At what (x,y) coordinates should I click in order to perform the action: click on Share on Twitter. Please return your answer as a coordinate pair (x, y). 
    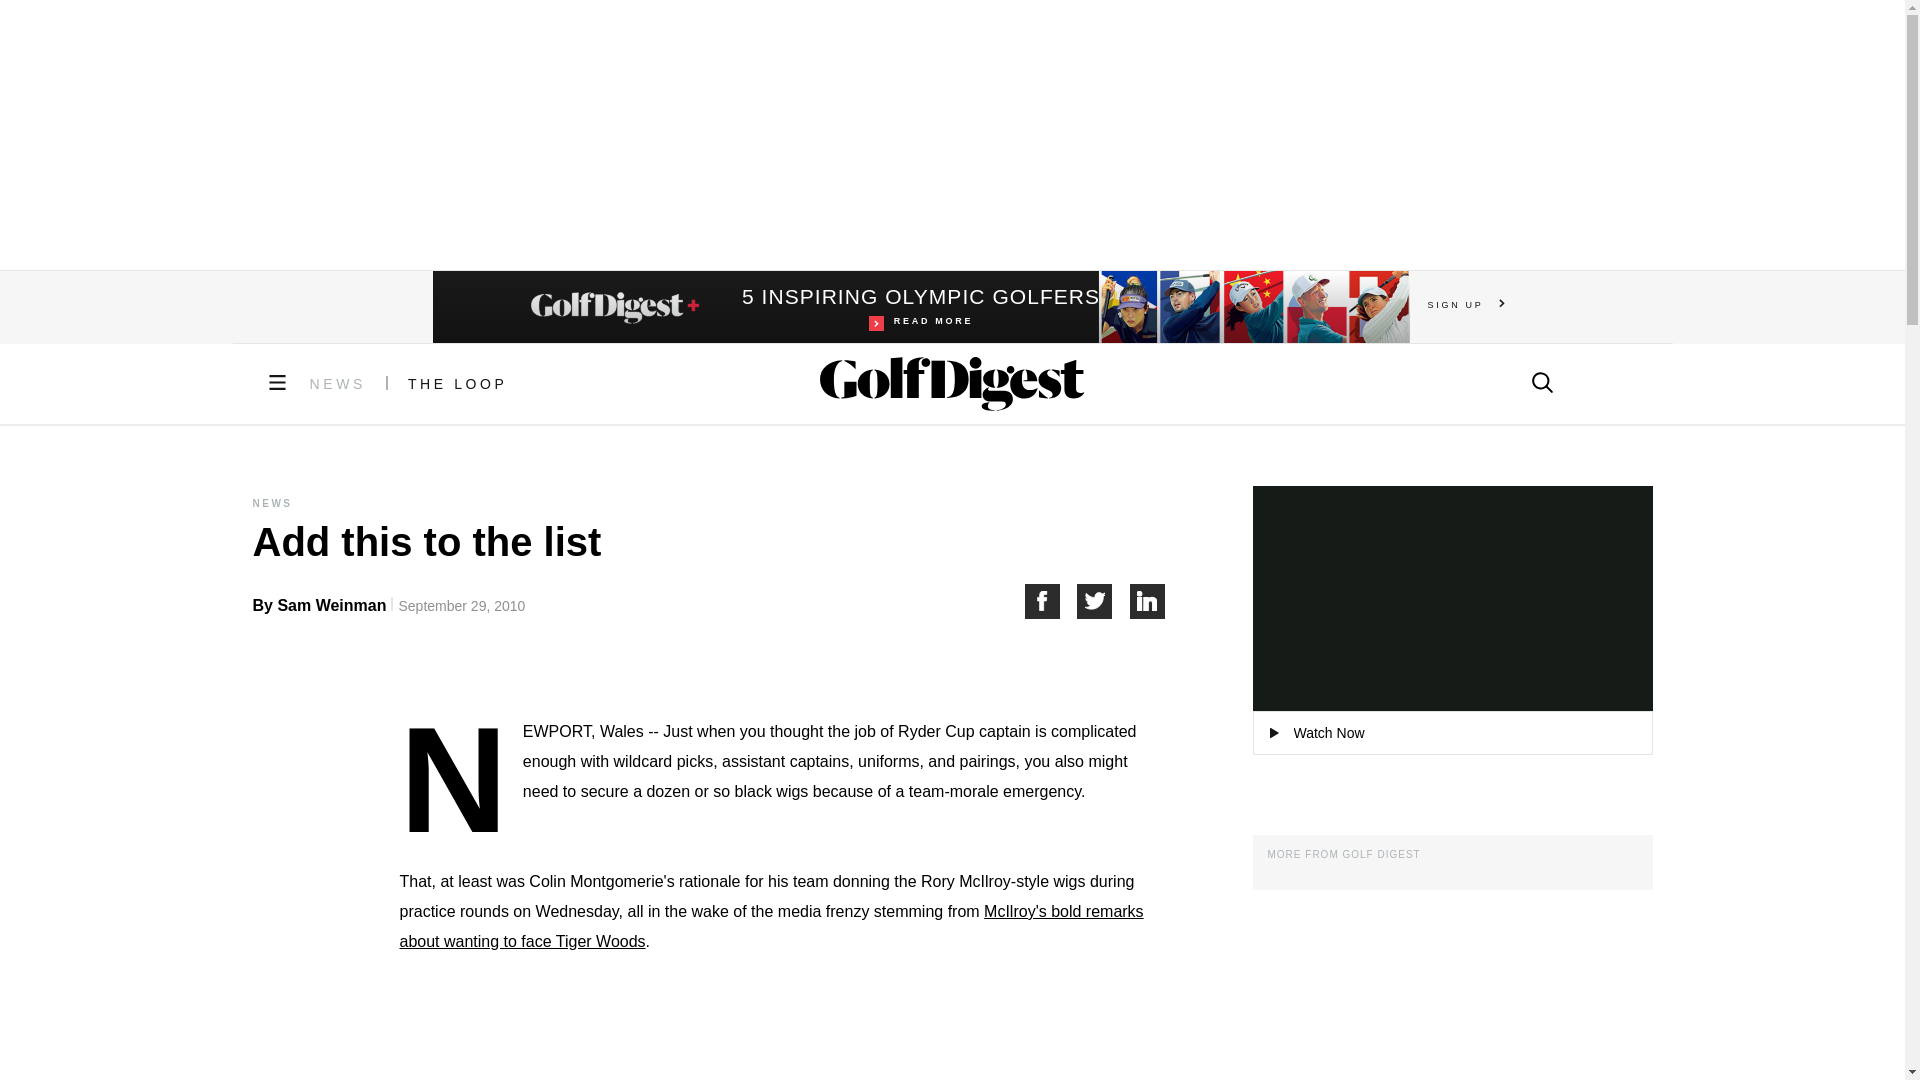
    Looking at the image, I should click on (1104, 601).